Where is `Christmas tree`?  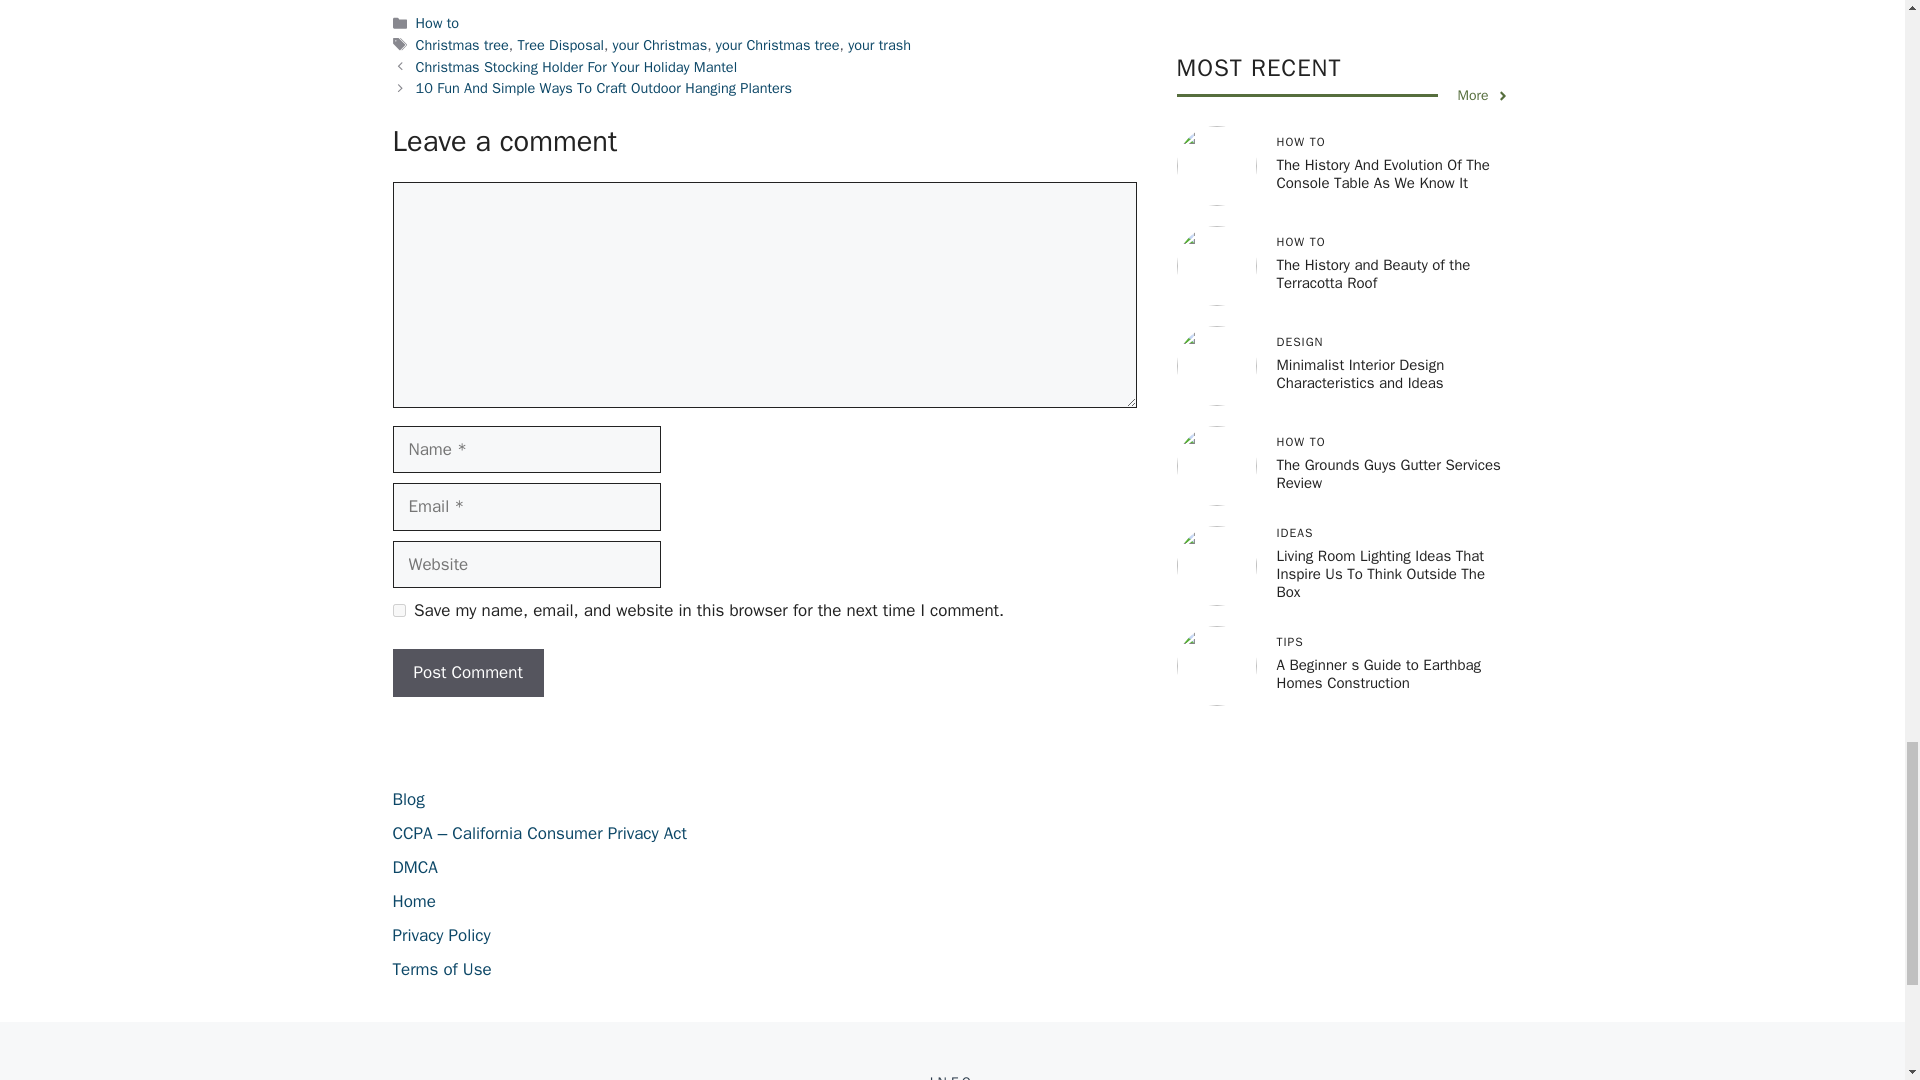 Christmas tree is located at coordinates (462, 44).